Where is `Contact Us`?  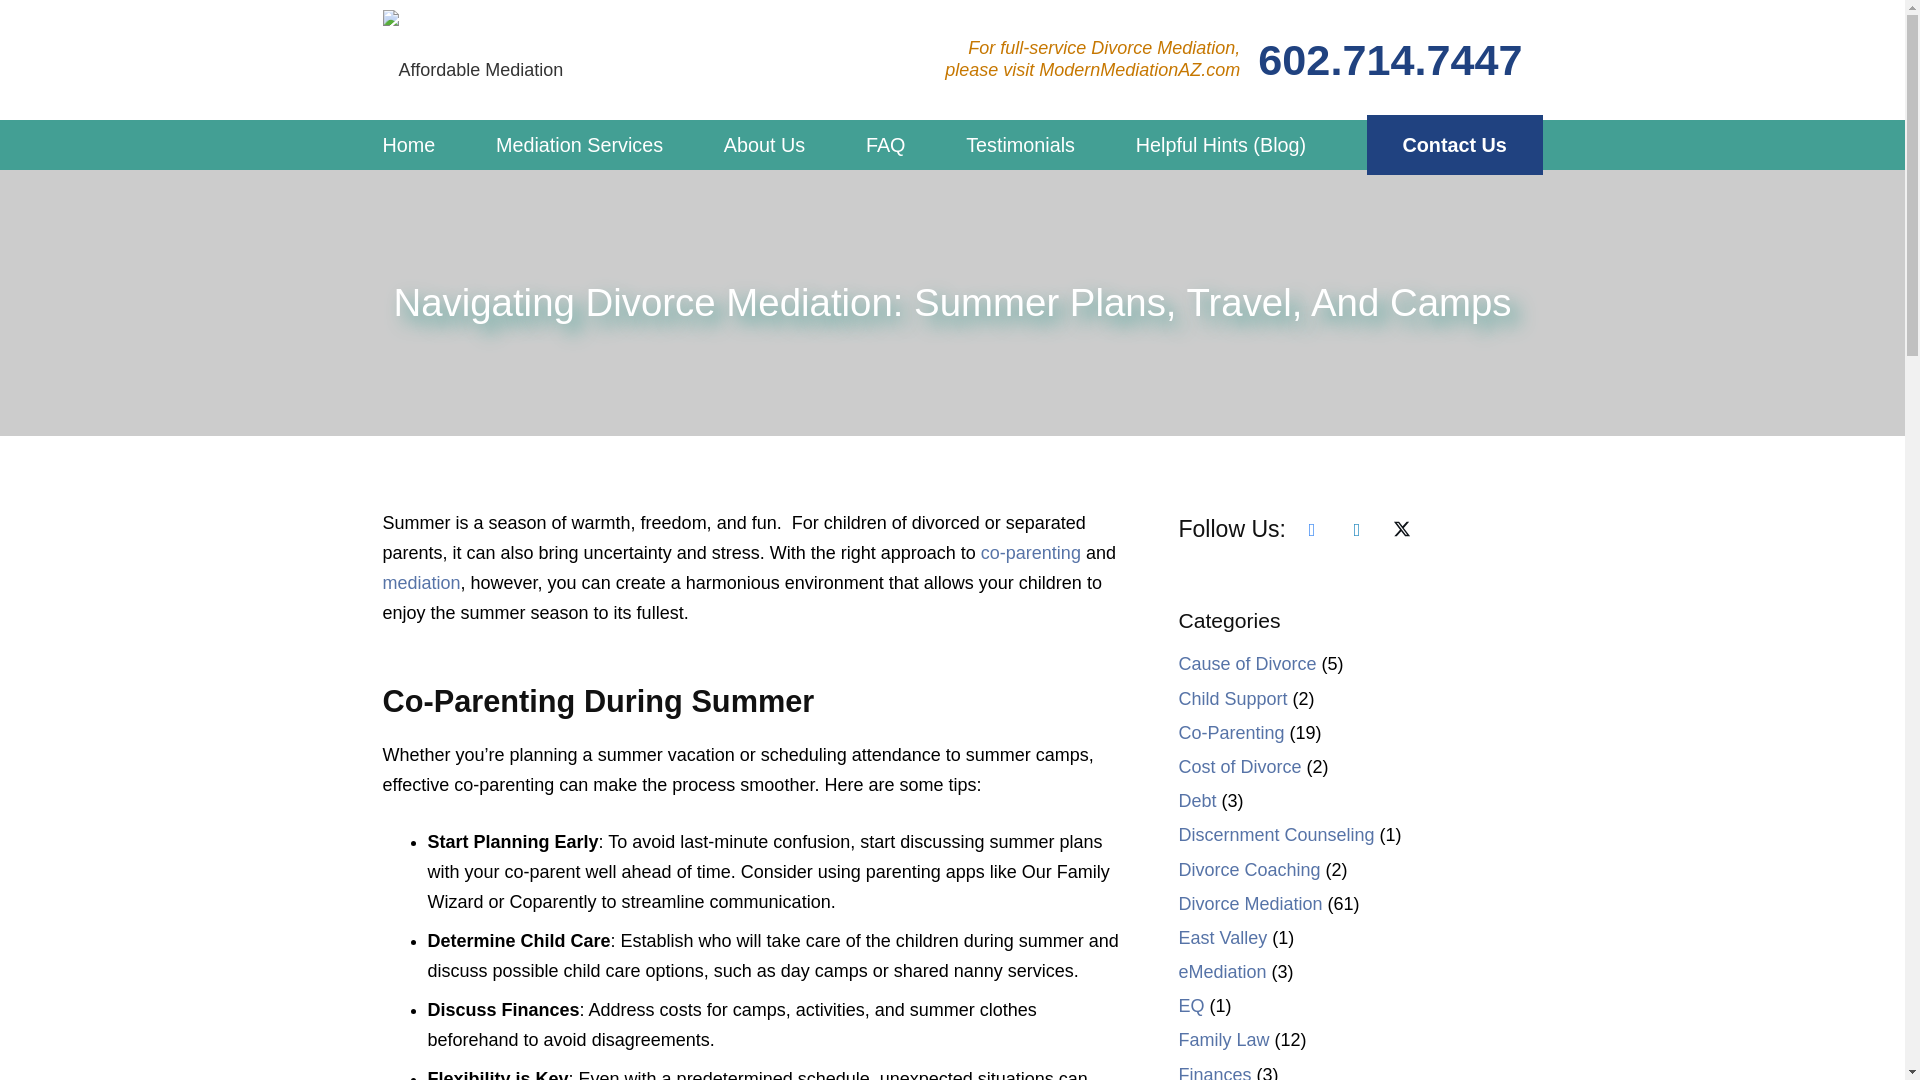 Contact Us is located at coordinates (1455, 144).